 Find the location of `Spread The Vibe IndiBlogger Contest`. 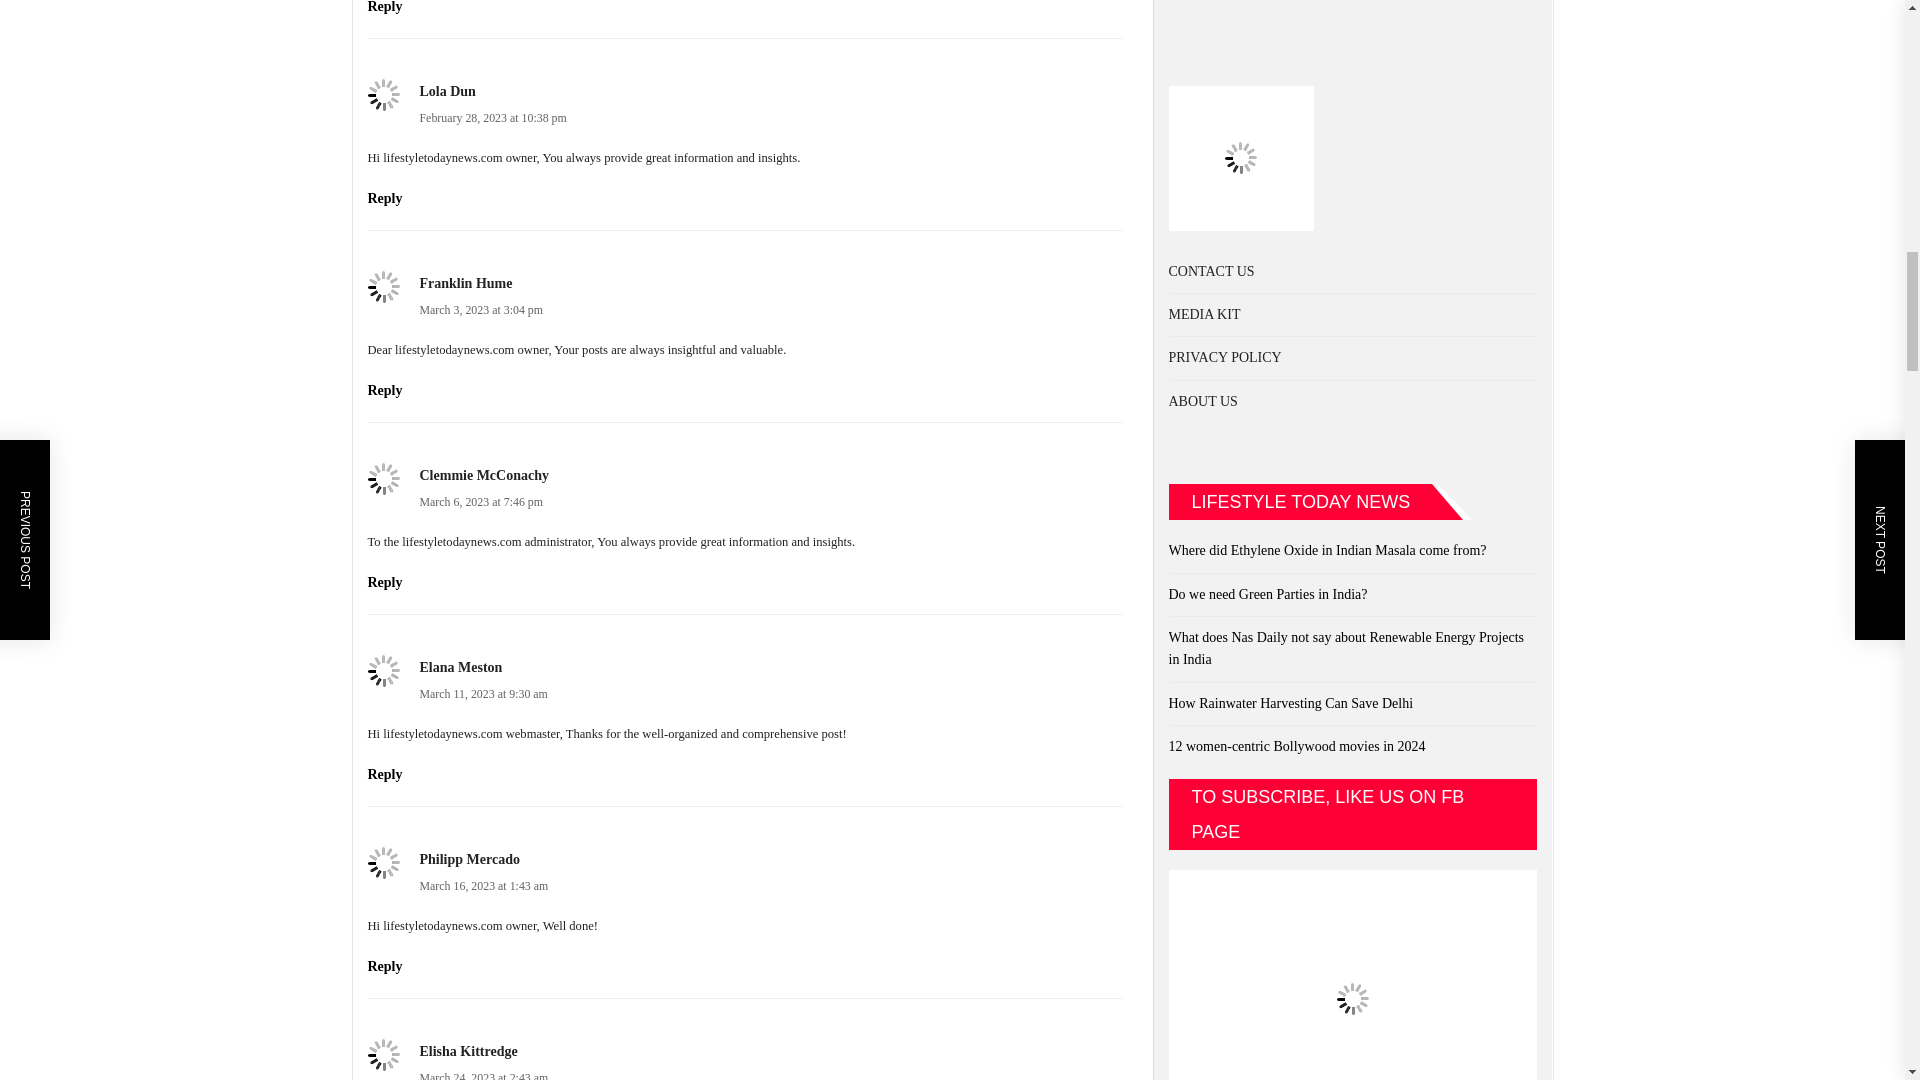

Spread The Vibe IndiBlogger Contest is located at coordinates (1240, 96).